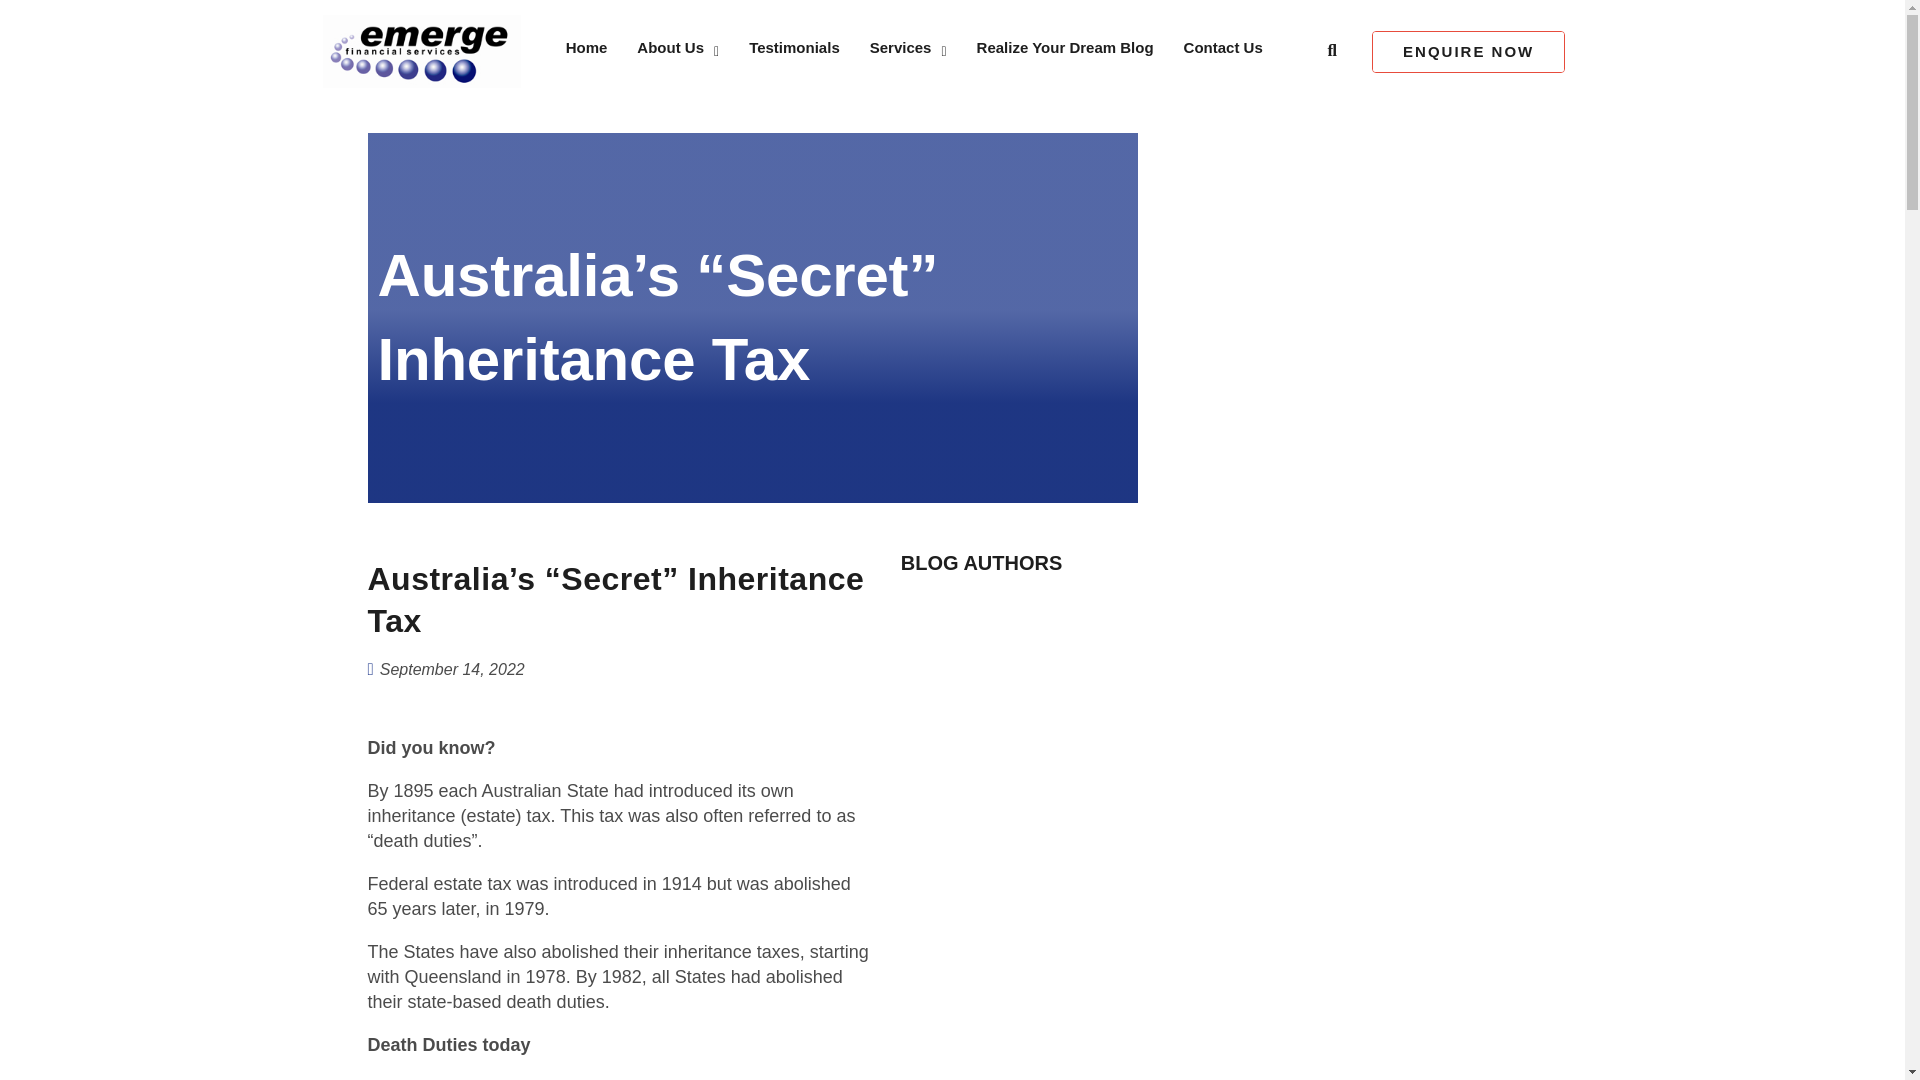 The width and height of the screenshot is (1920, 1080). What do you see at coordinates (586, 51) in the screenshot?
I see `Home` at bounding box center [586, 51].